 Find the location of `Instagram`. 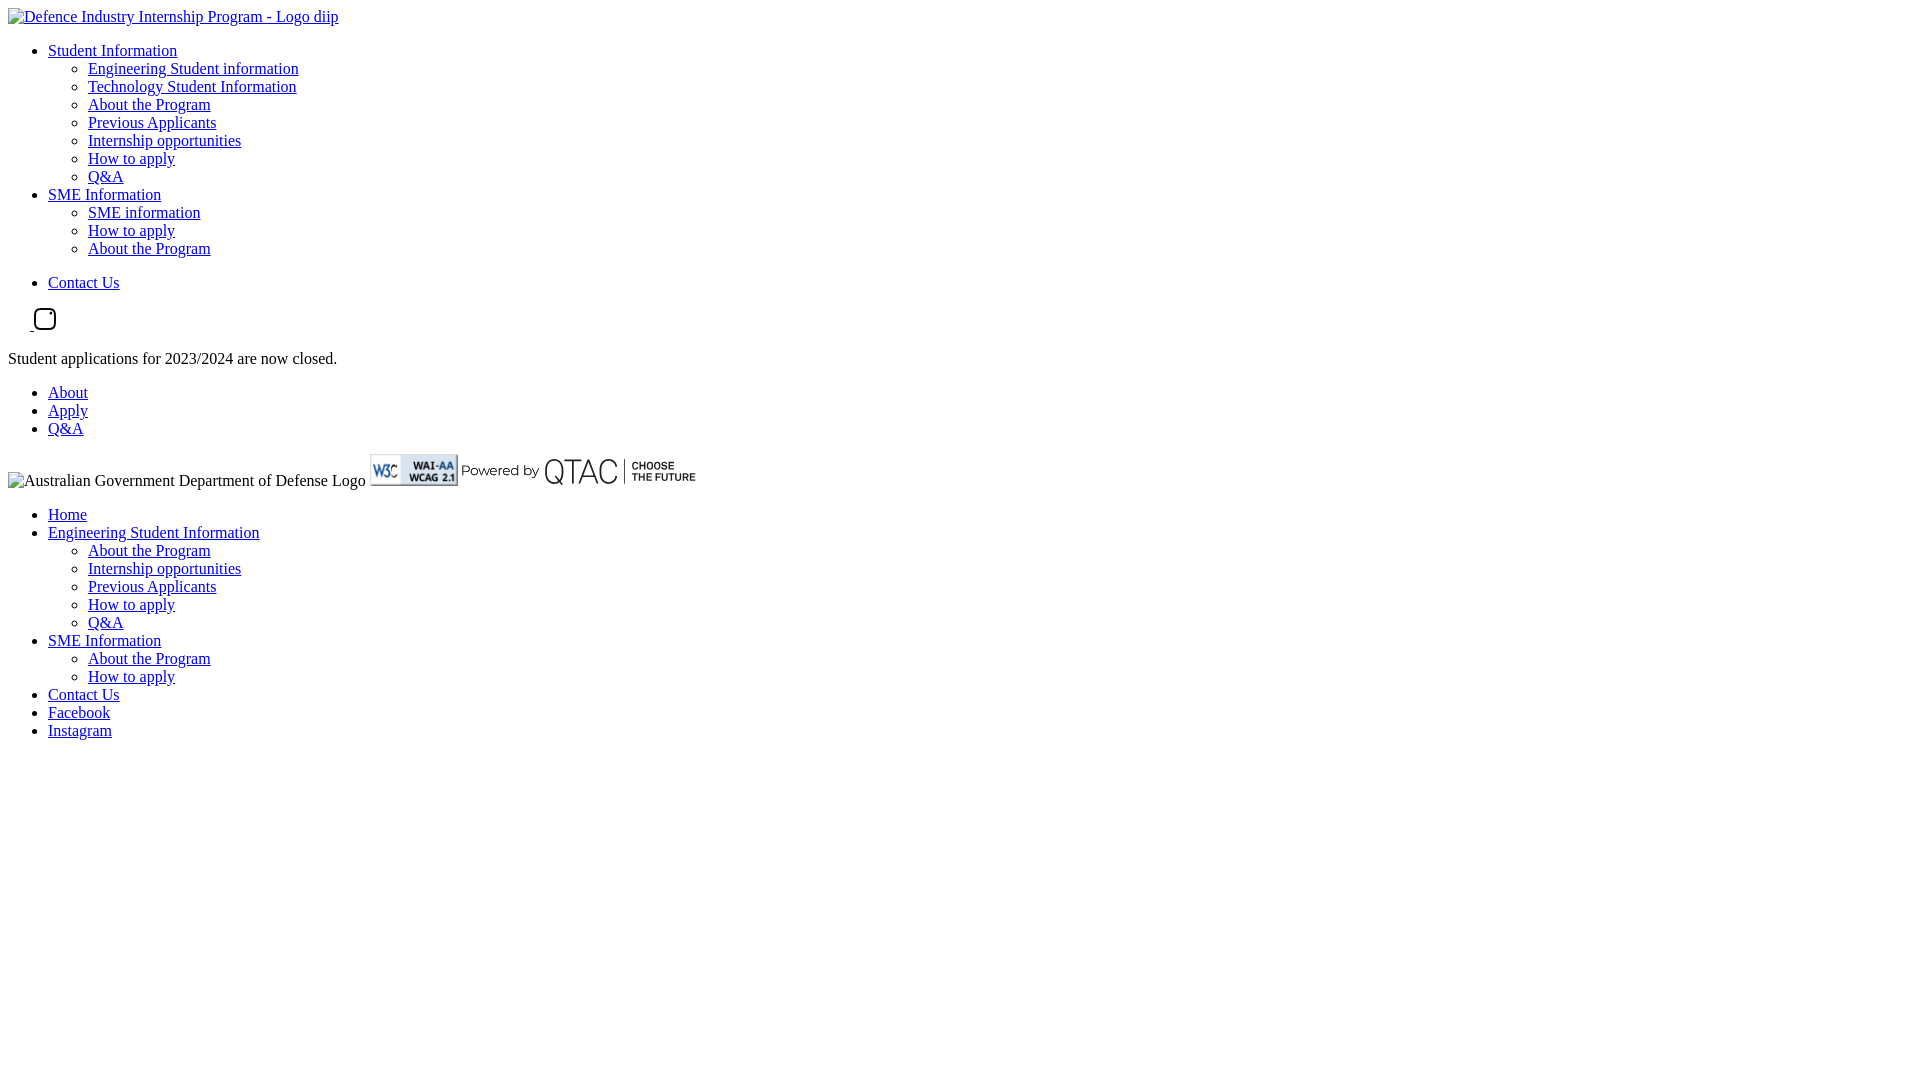

Instagram is located at coordinates (80, 730).